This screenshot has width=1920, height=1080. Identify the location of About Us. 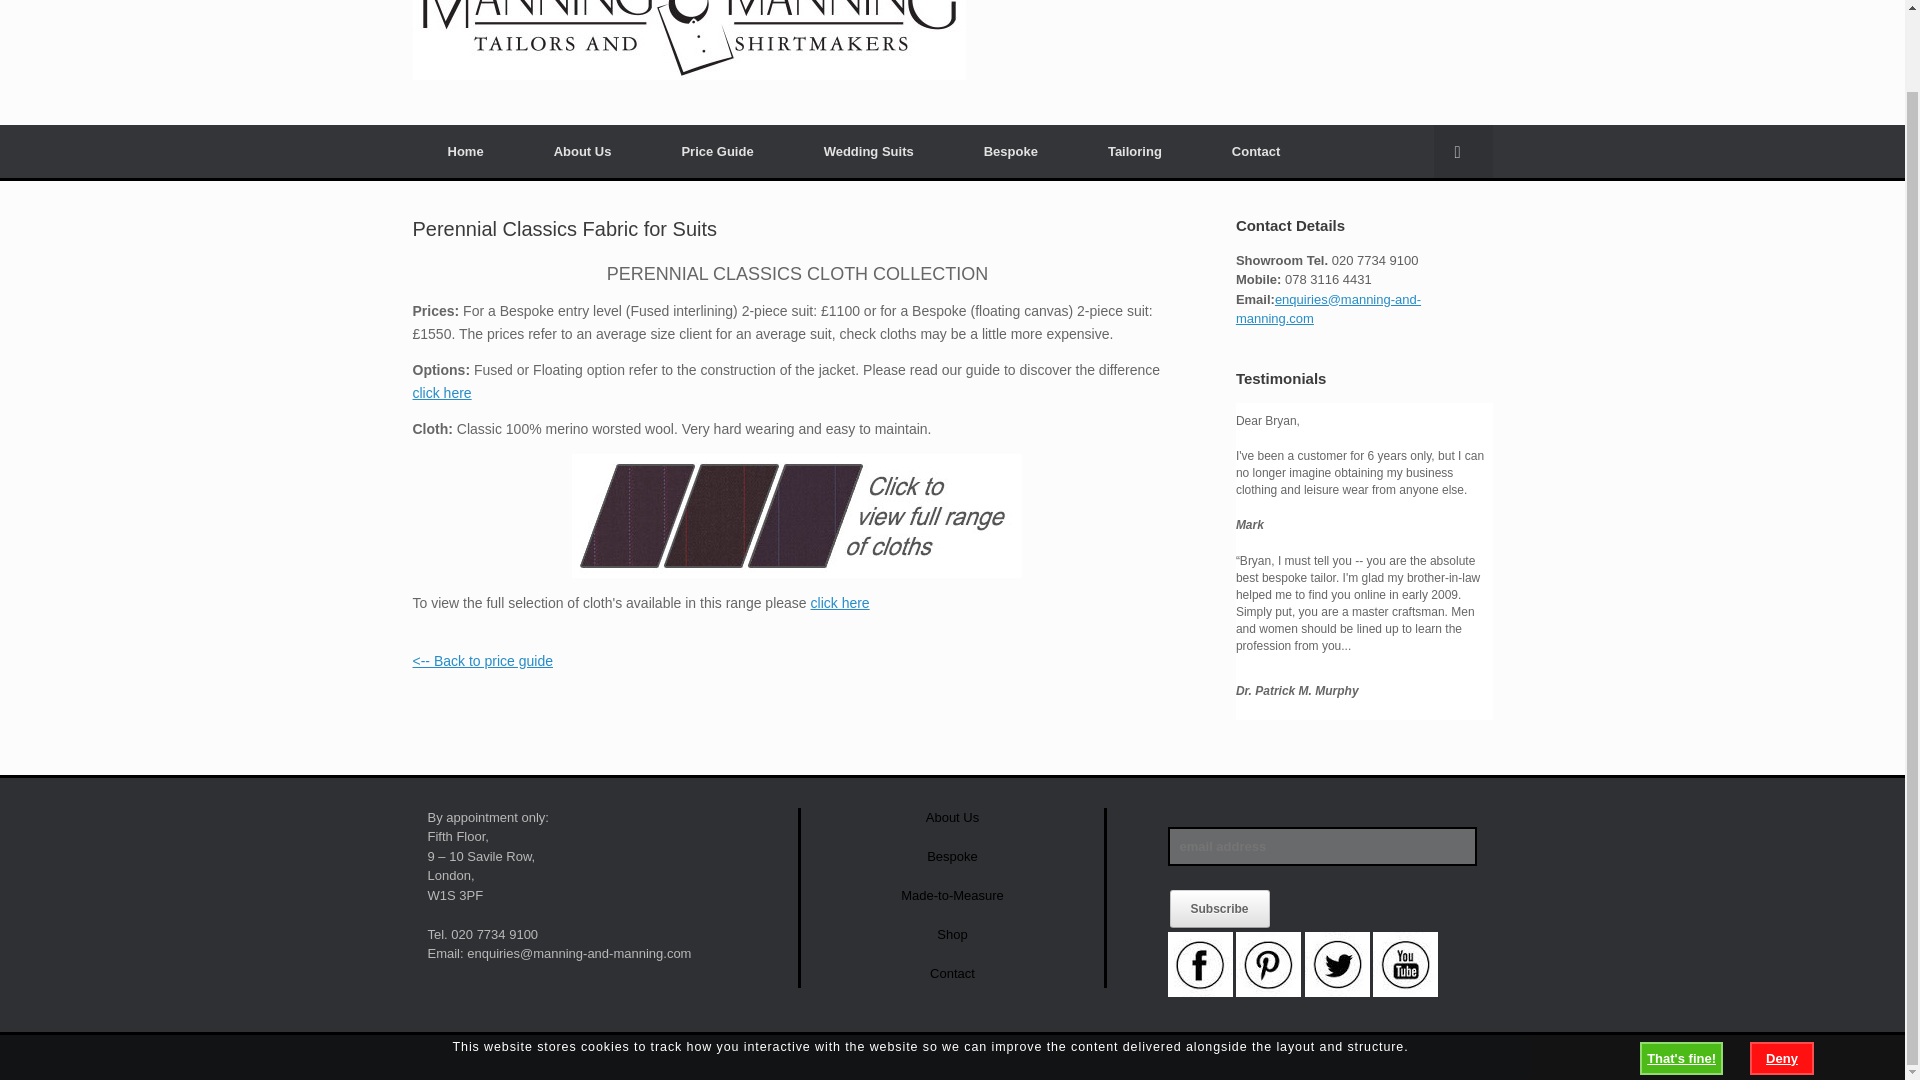
(952, 818).